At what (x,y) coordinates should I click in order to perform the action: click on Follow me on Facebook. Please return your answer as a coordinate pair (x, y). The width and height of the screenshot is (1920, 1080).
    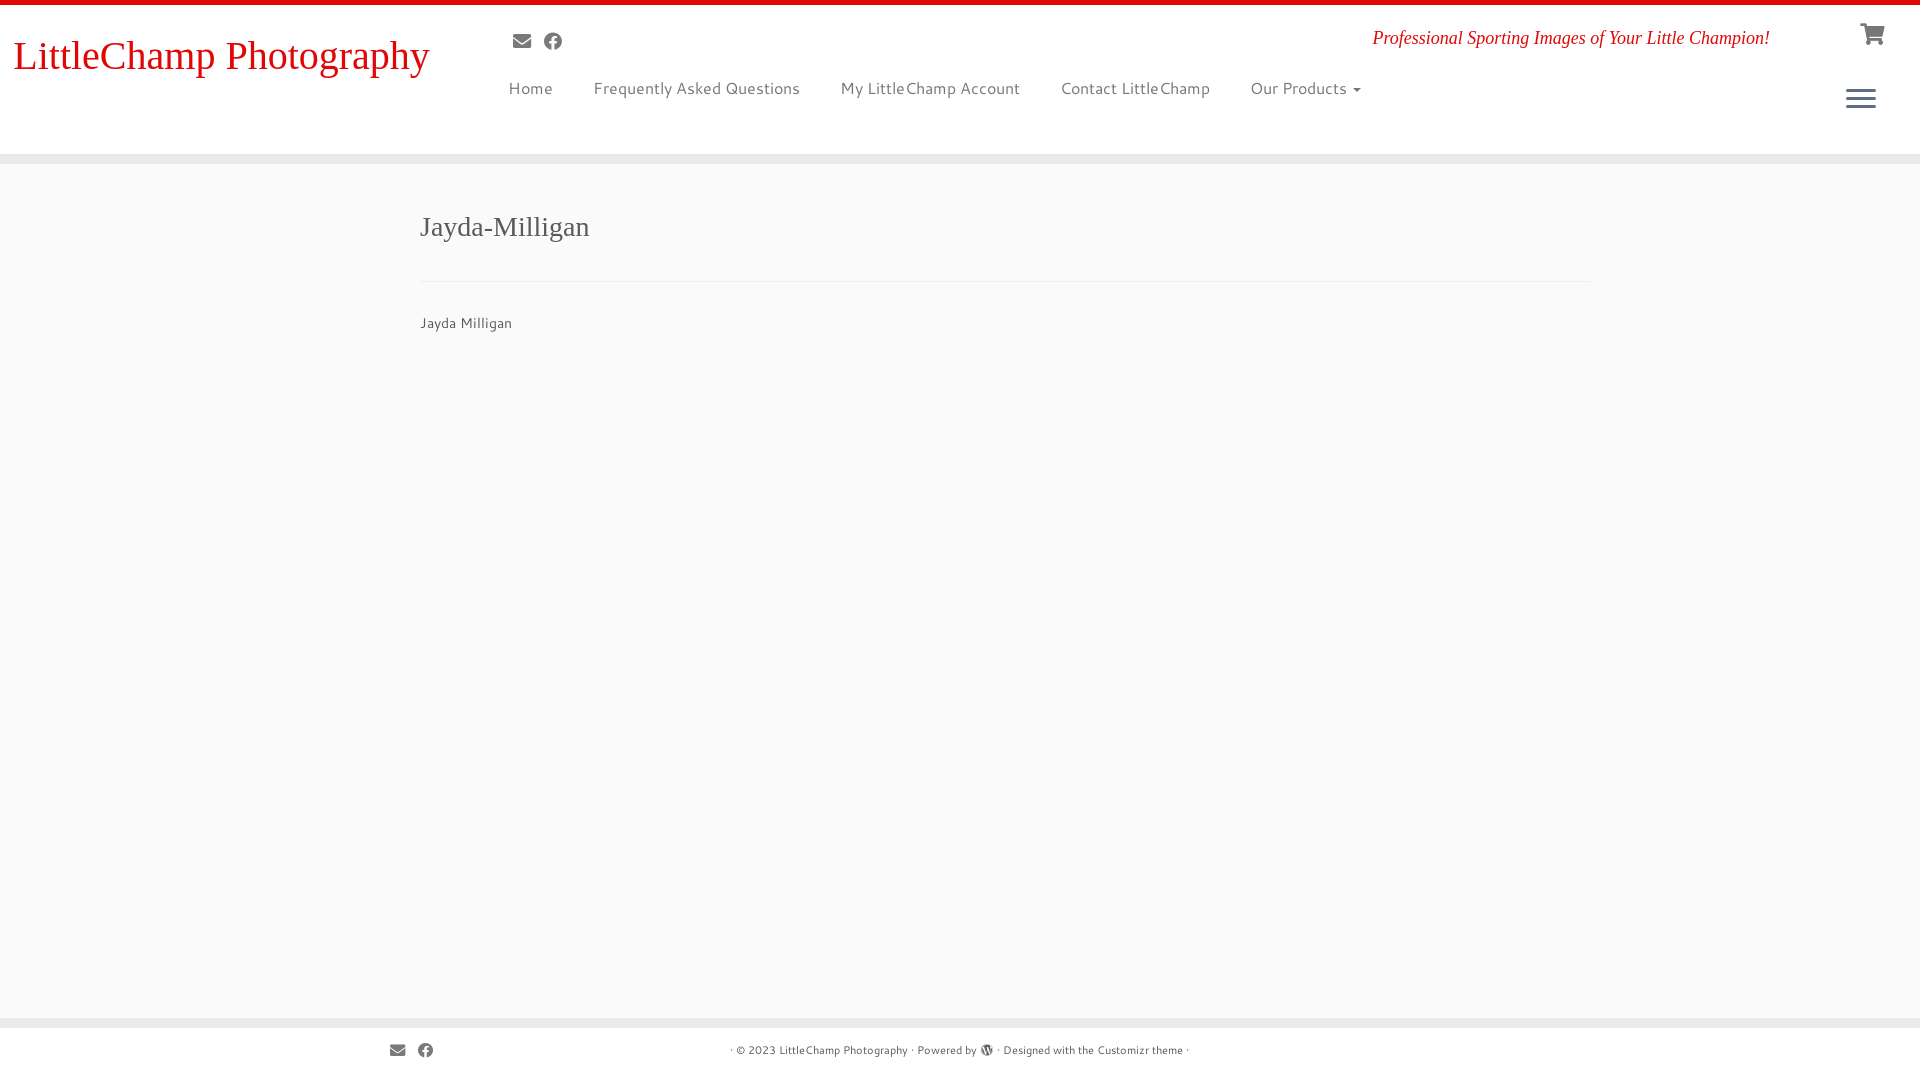
    Looking at the image, I should click on (560, 41).